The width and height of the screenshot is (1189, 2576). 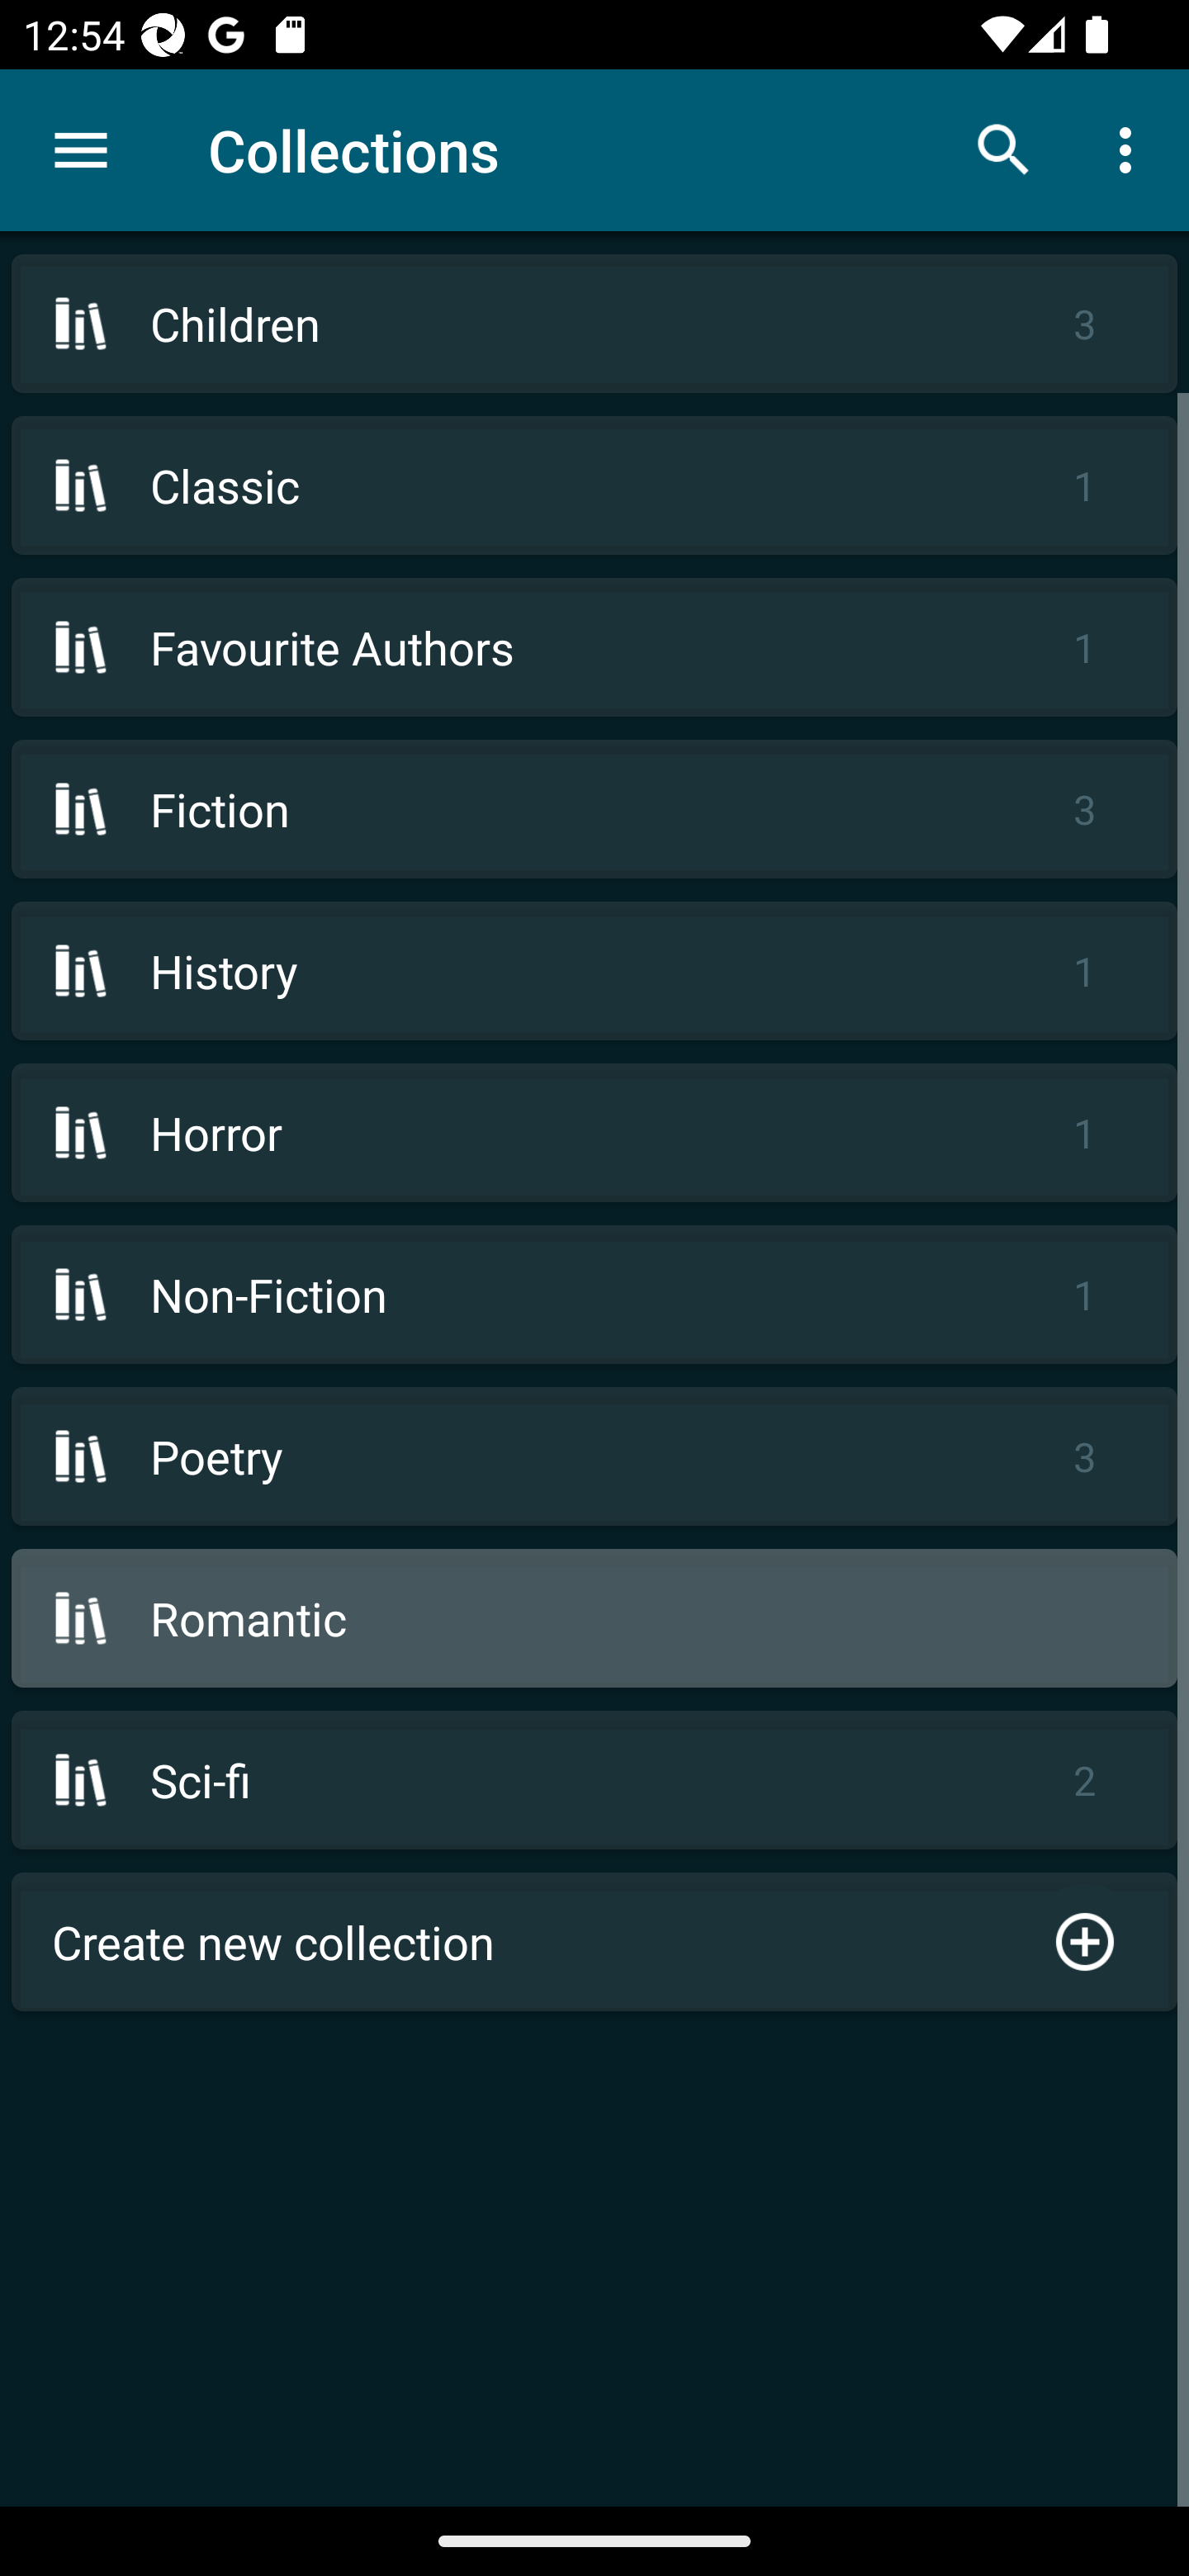 What do you see at coordinates (594, 324) in the screenshot?
I see `Children 3` at bounding box center [594, 324].